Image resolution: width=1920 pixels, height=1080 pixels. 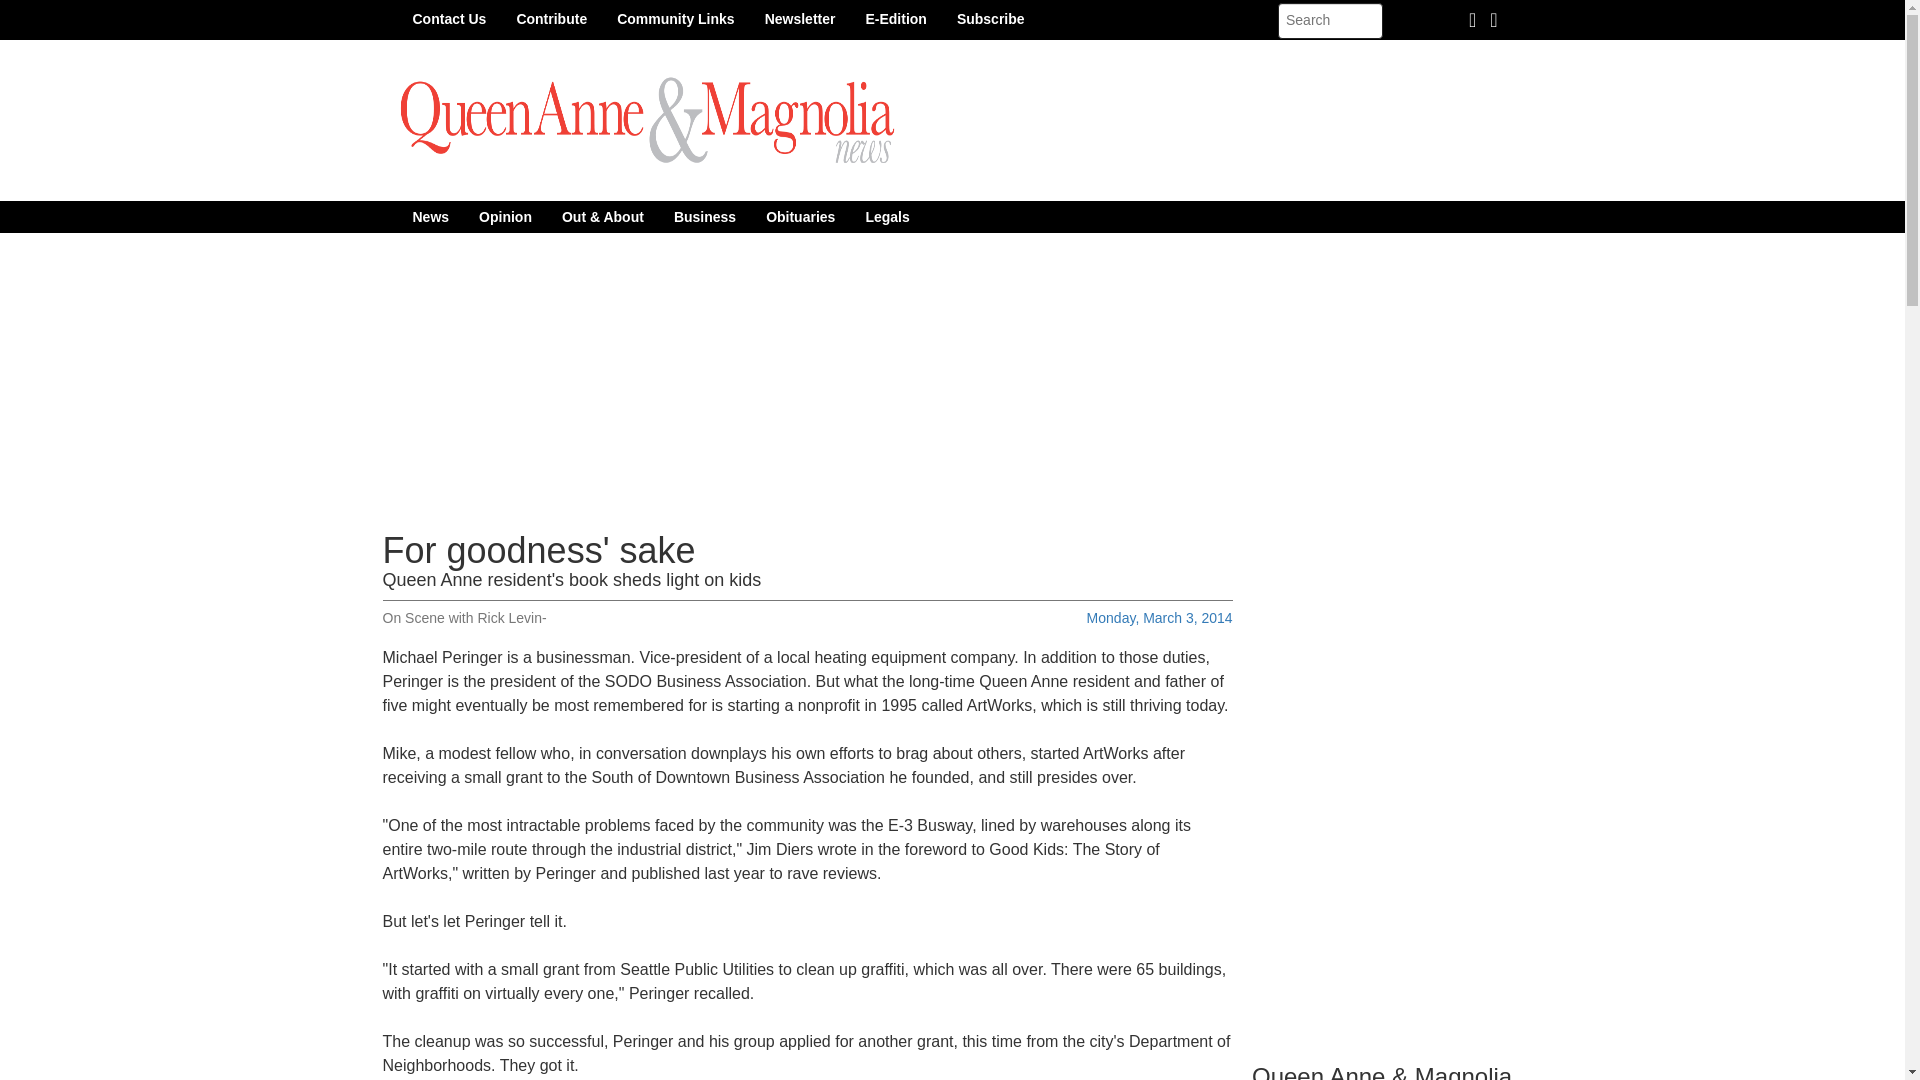 I want to click on Contribute, so click(x=552, y=18).